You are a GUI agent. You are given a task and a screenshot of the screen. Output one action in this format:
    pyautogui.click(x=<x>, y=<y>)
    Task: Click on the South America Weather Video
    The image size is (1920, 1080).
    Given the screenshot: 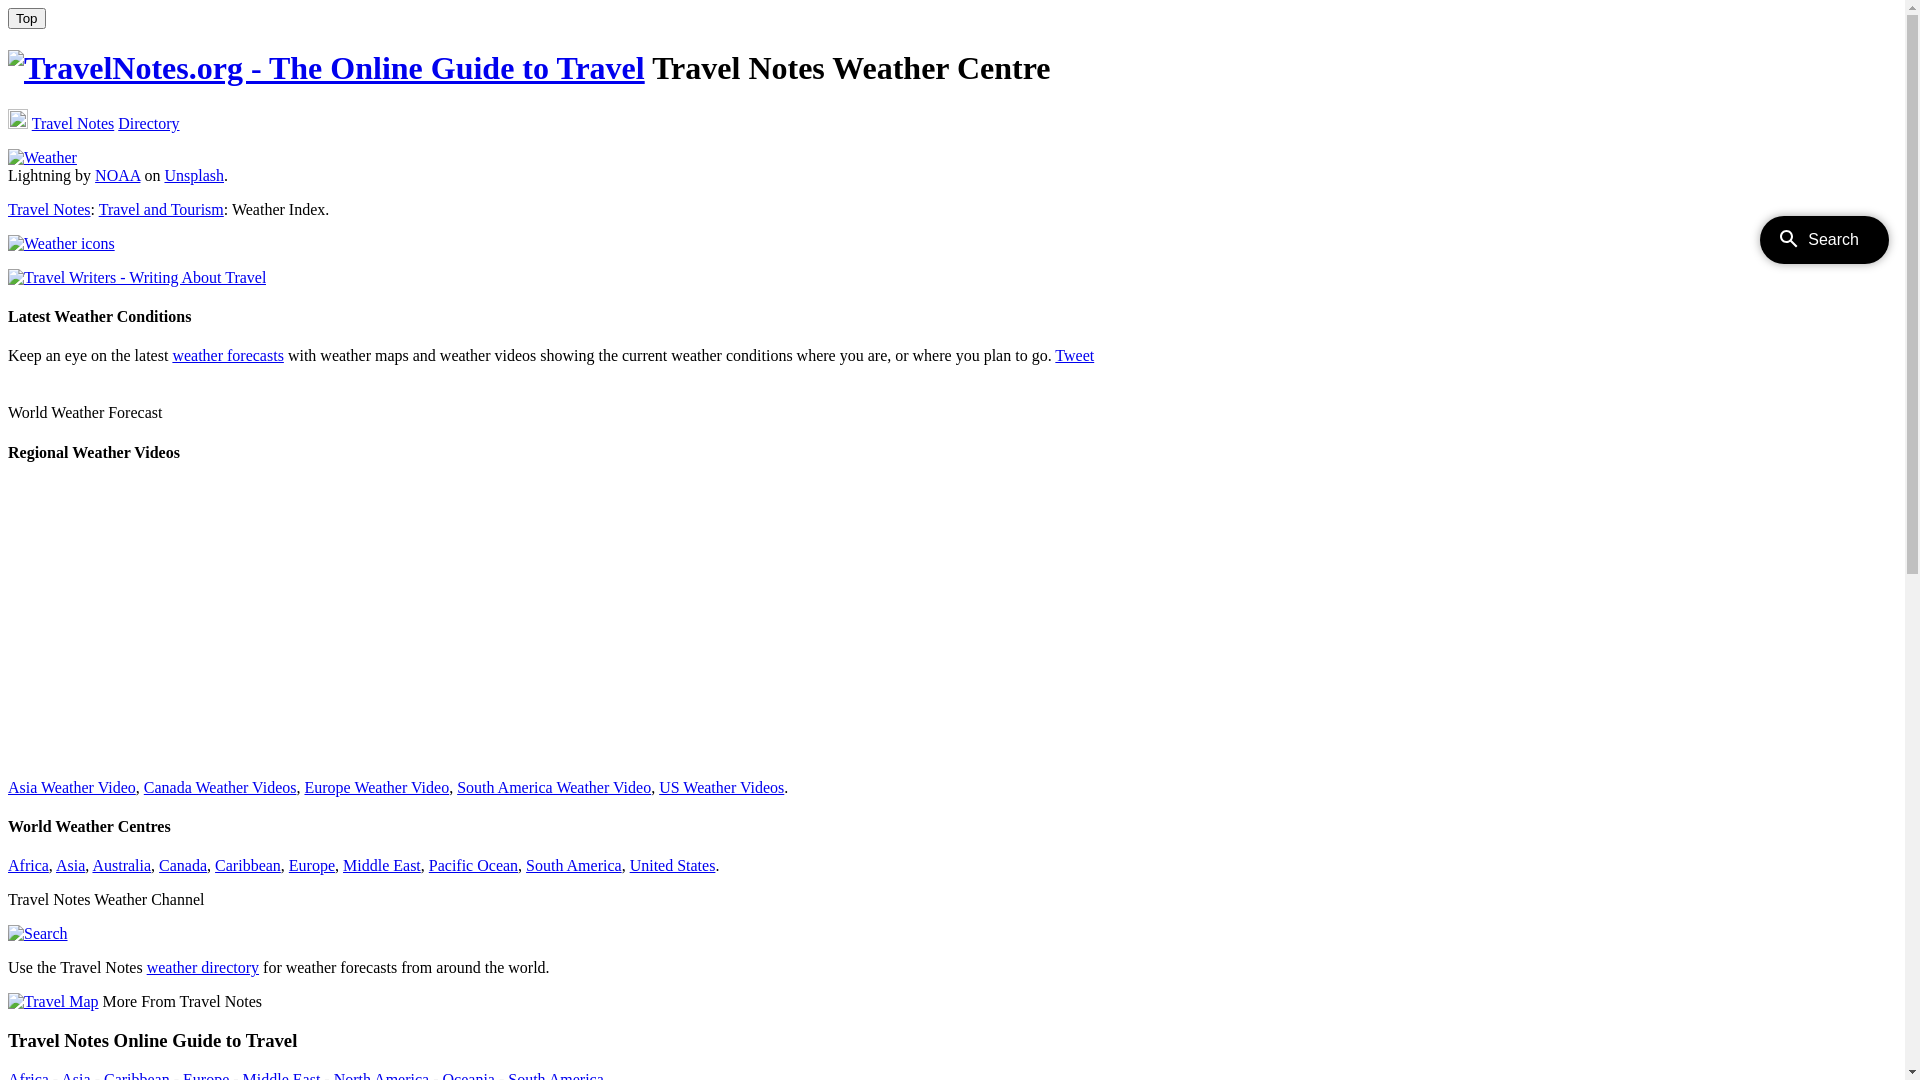 What is the action you would take?
    pyautogui.click(x=554, y=788)
    